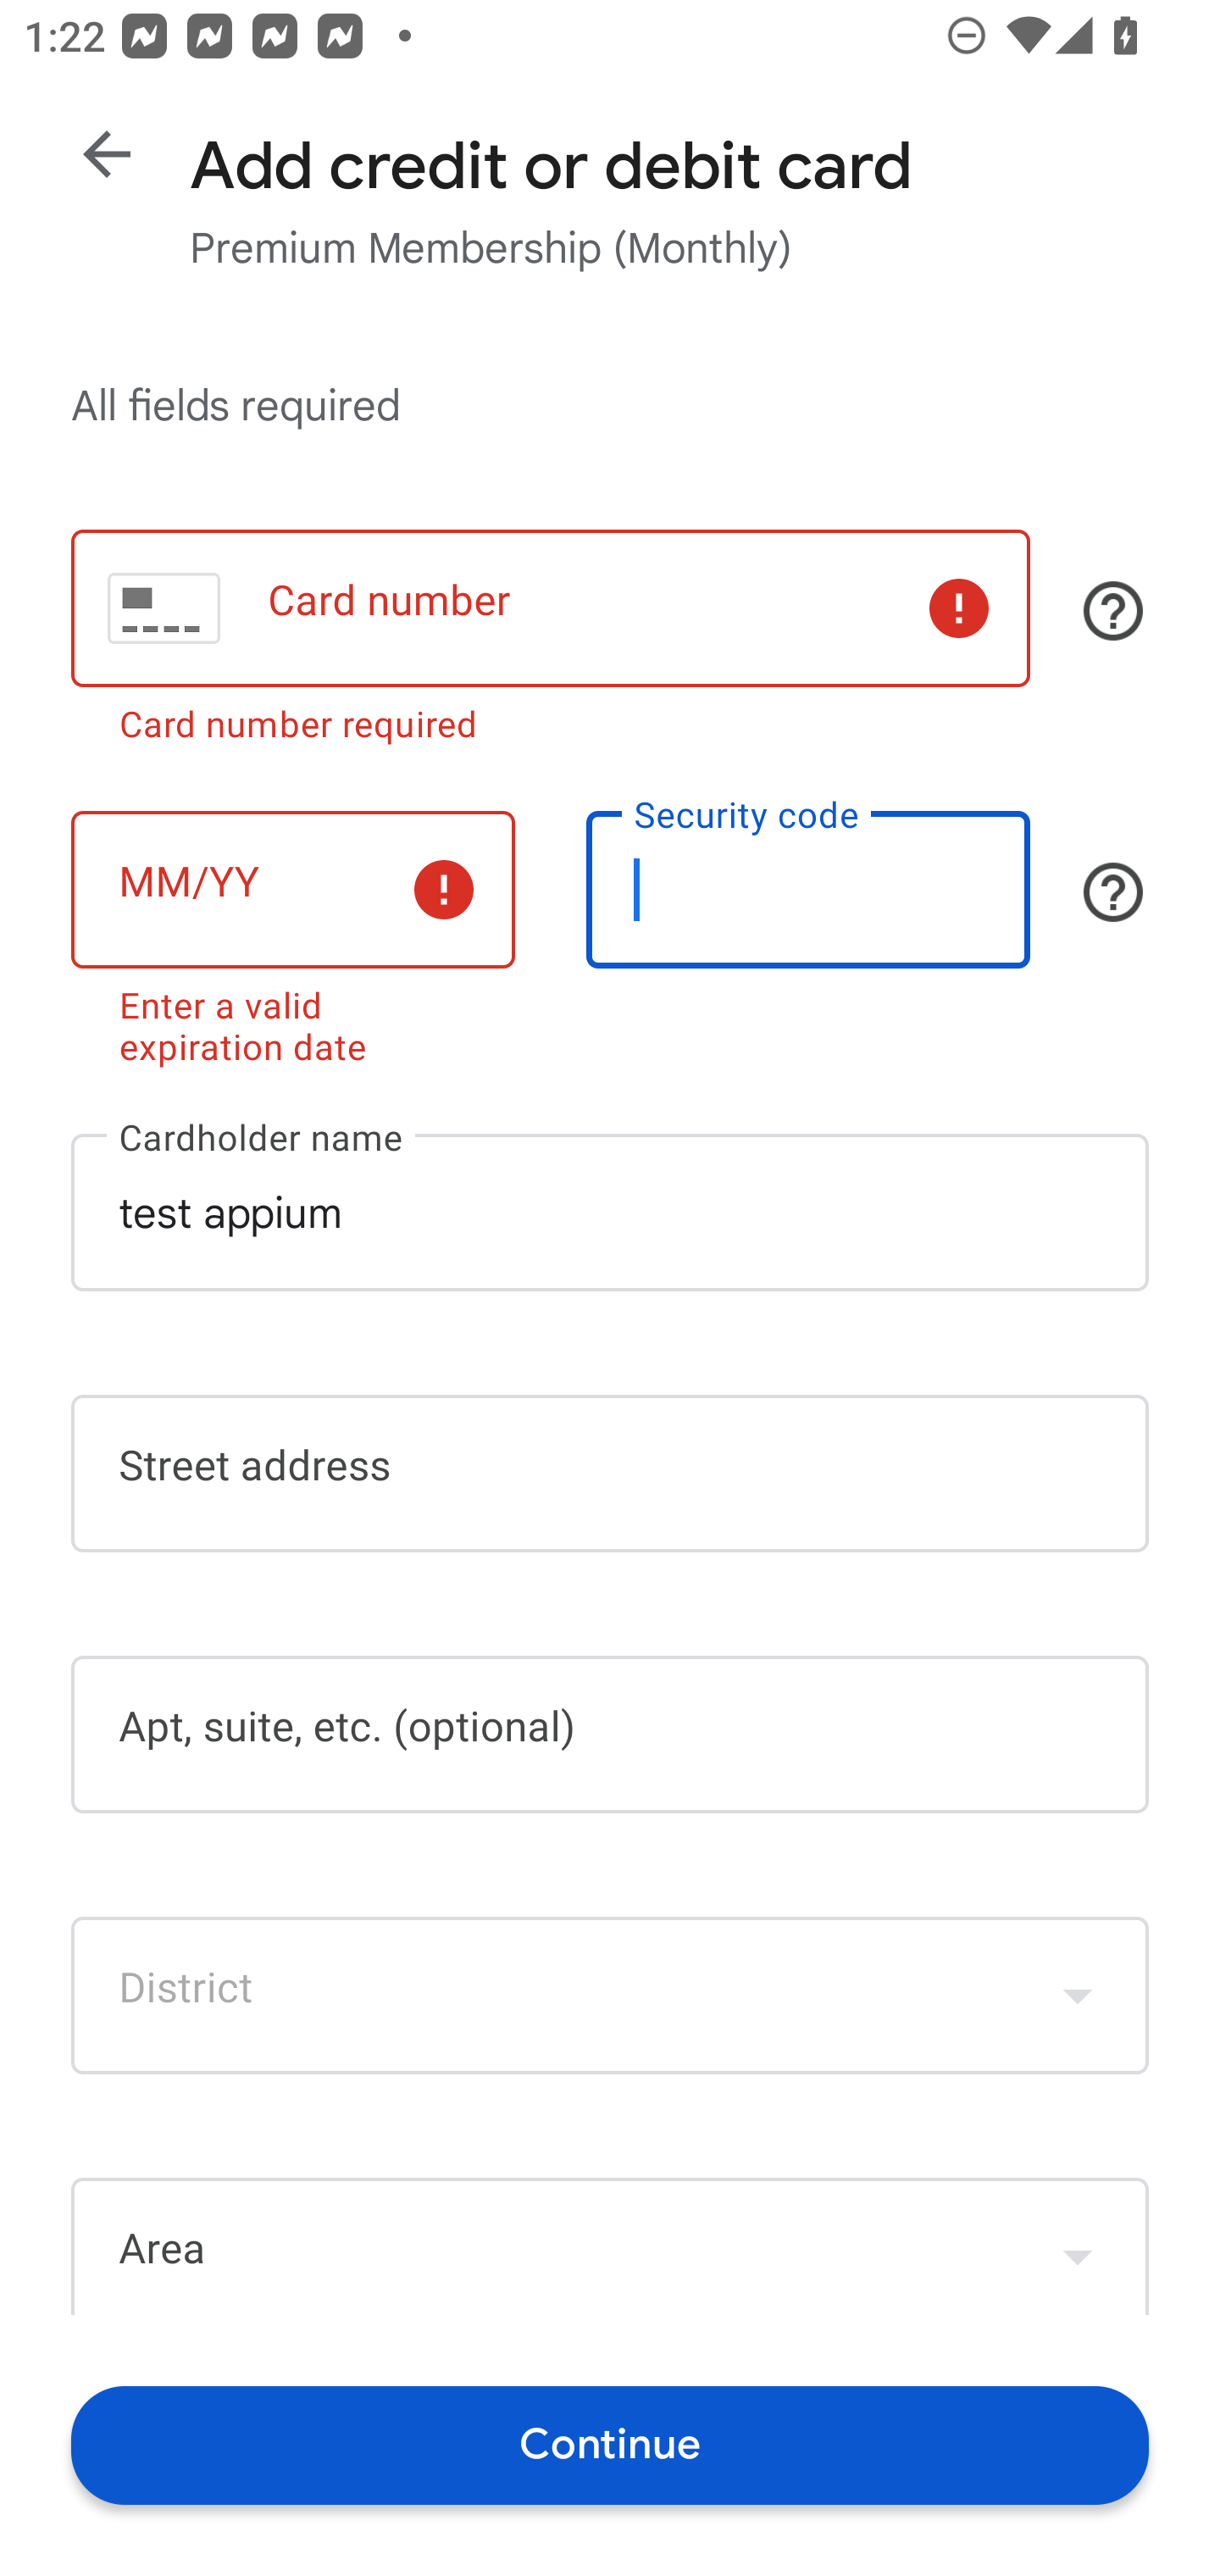 The height and width of the screenshot is (2576, 1220). What do you see at coordinates (1078, 2249) in the screenshot?
I see `Show dropdown menu` at bounding box center [1078, 2249].